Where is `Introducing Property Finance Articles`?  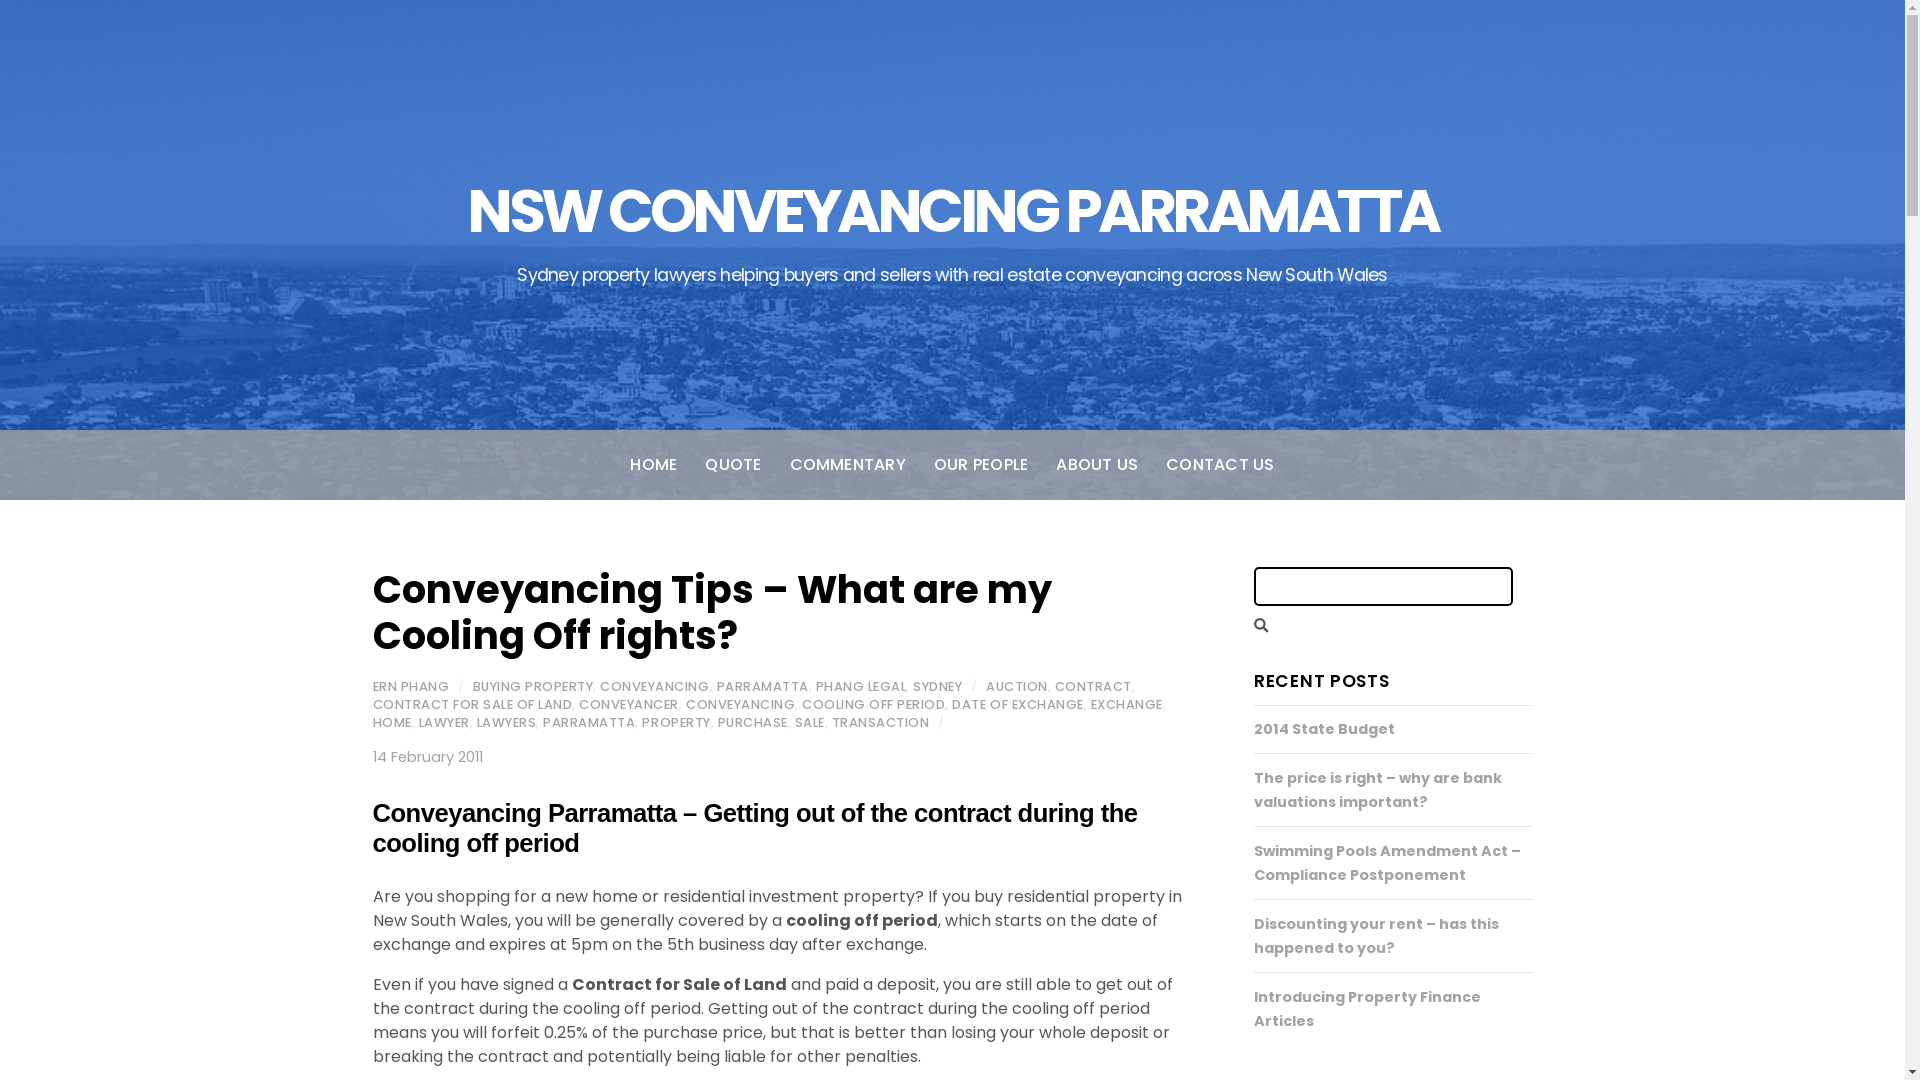 Introducing Property Finance Articles is located at coordinates (1368, 1009).